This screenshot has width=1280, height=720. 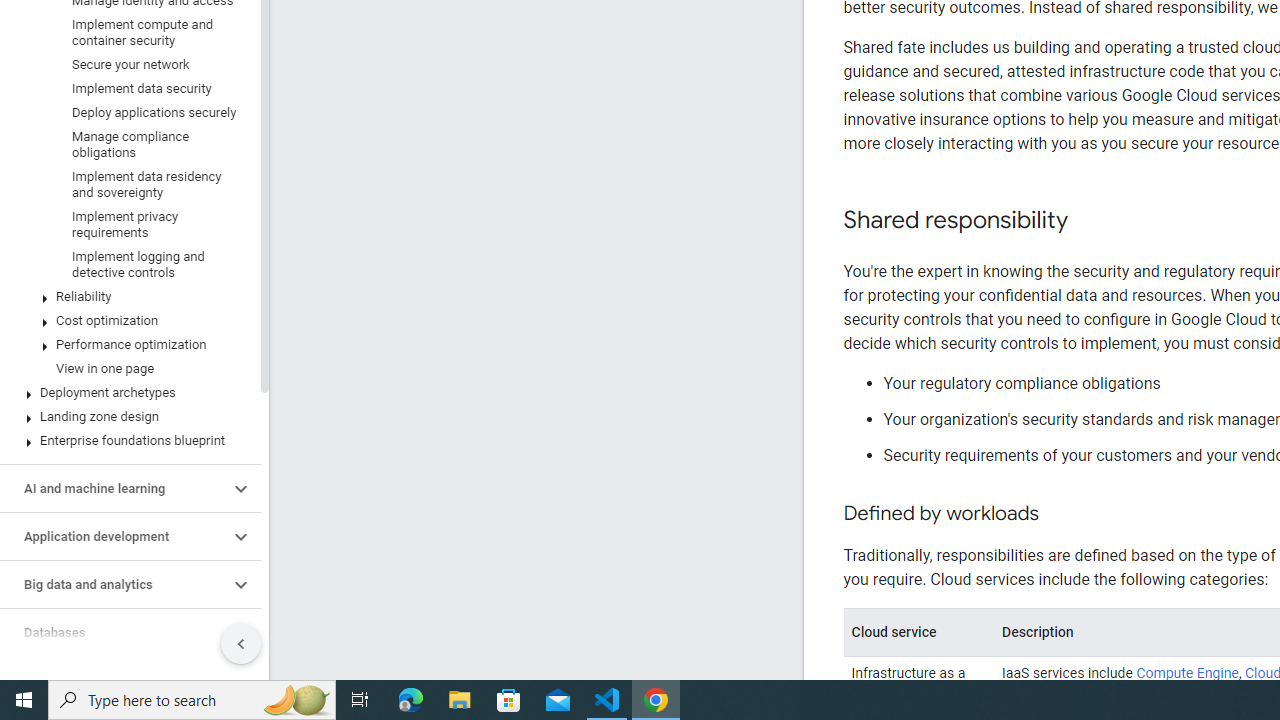 I want to click on Databases, so click(x=114, y=632).